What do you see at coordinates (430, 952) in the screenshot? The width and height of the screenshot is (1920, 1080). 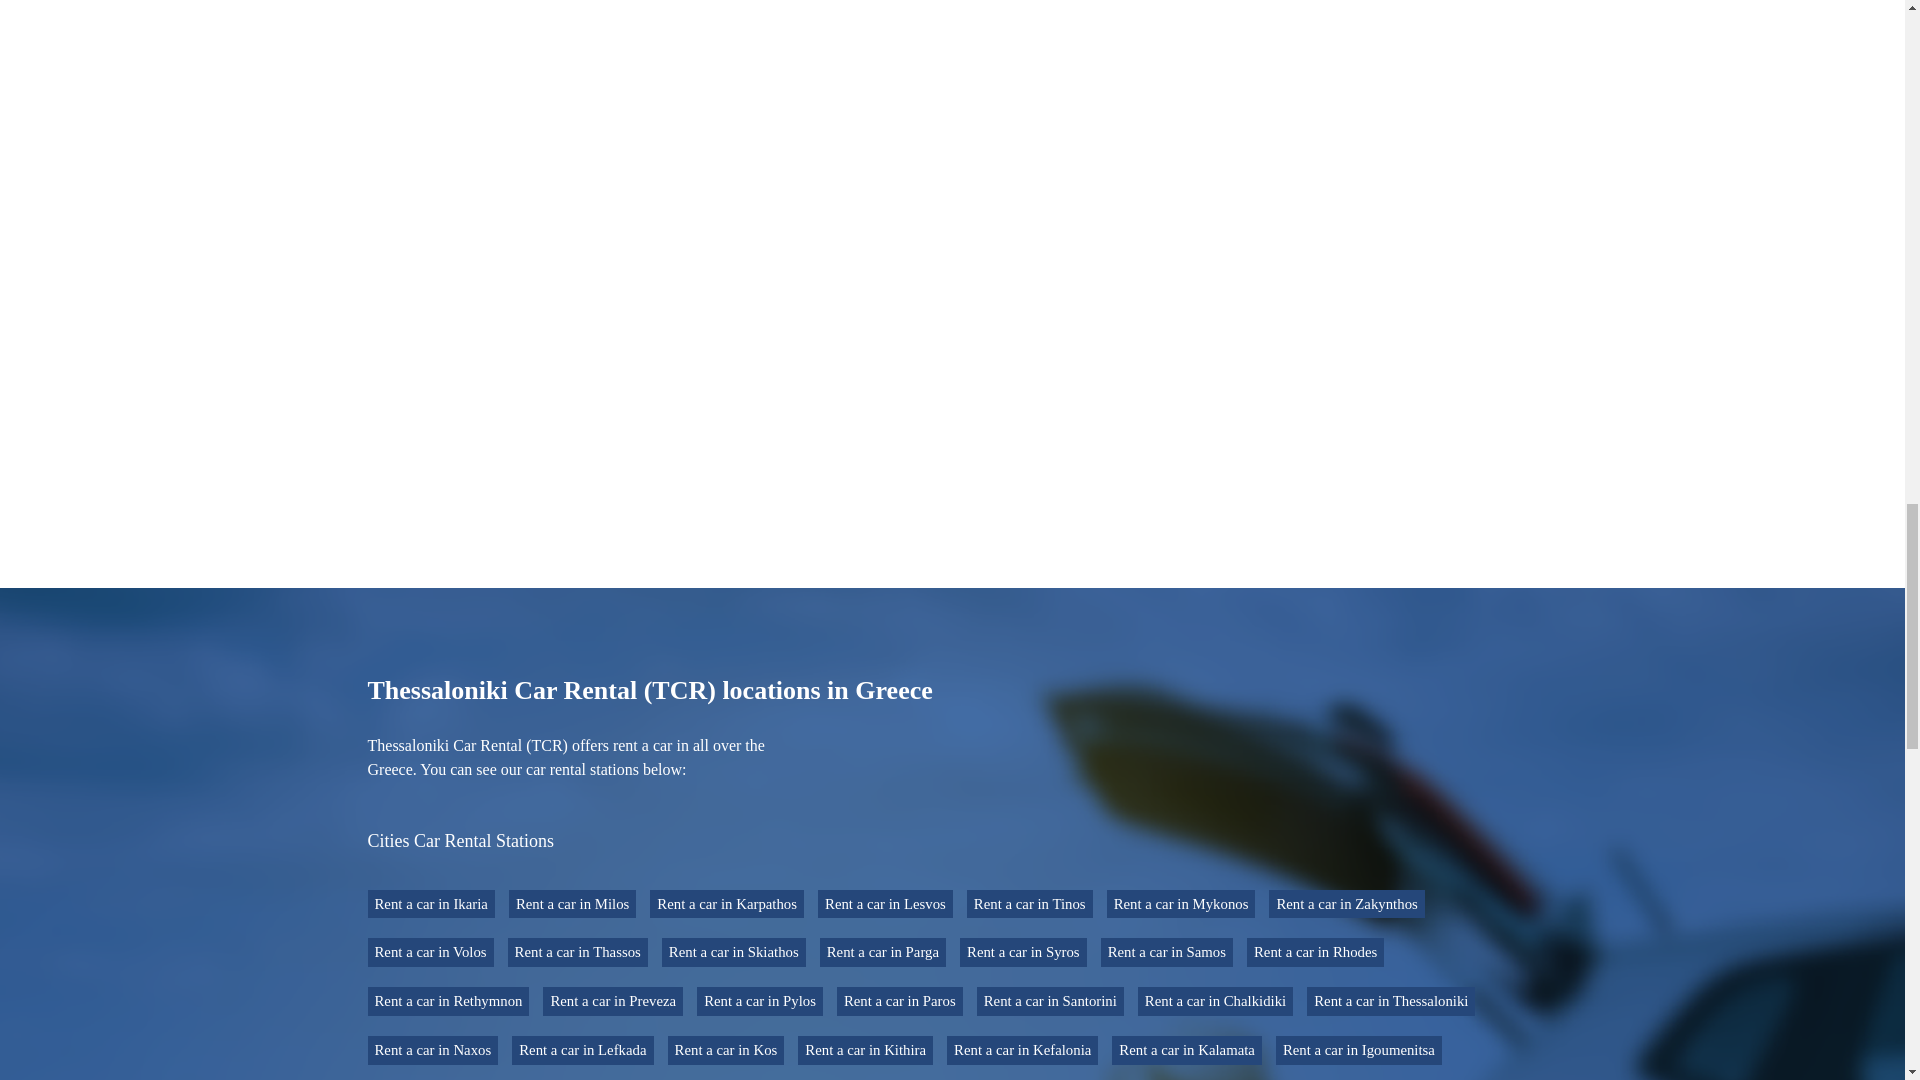 I see `Rent a car in Volos` at bounding box center [430, 952].